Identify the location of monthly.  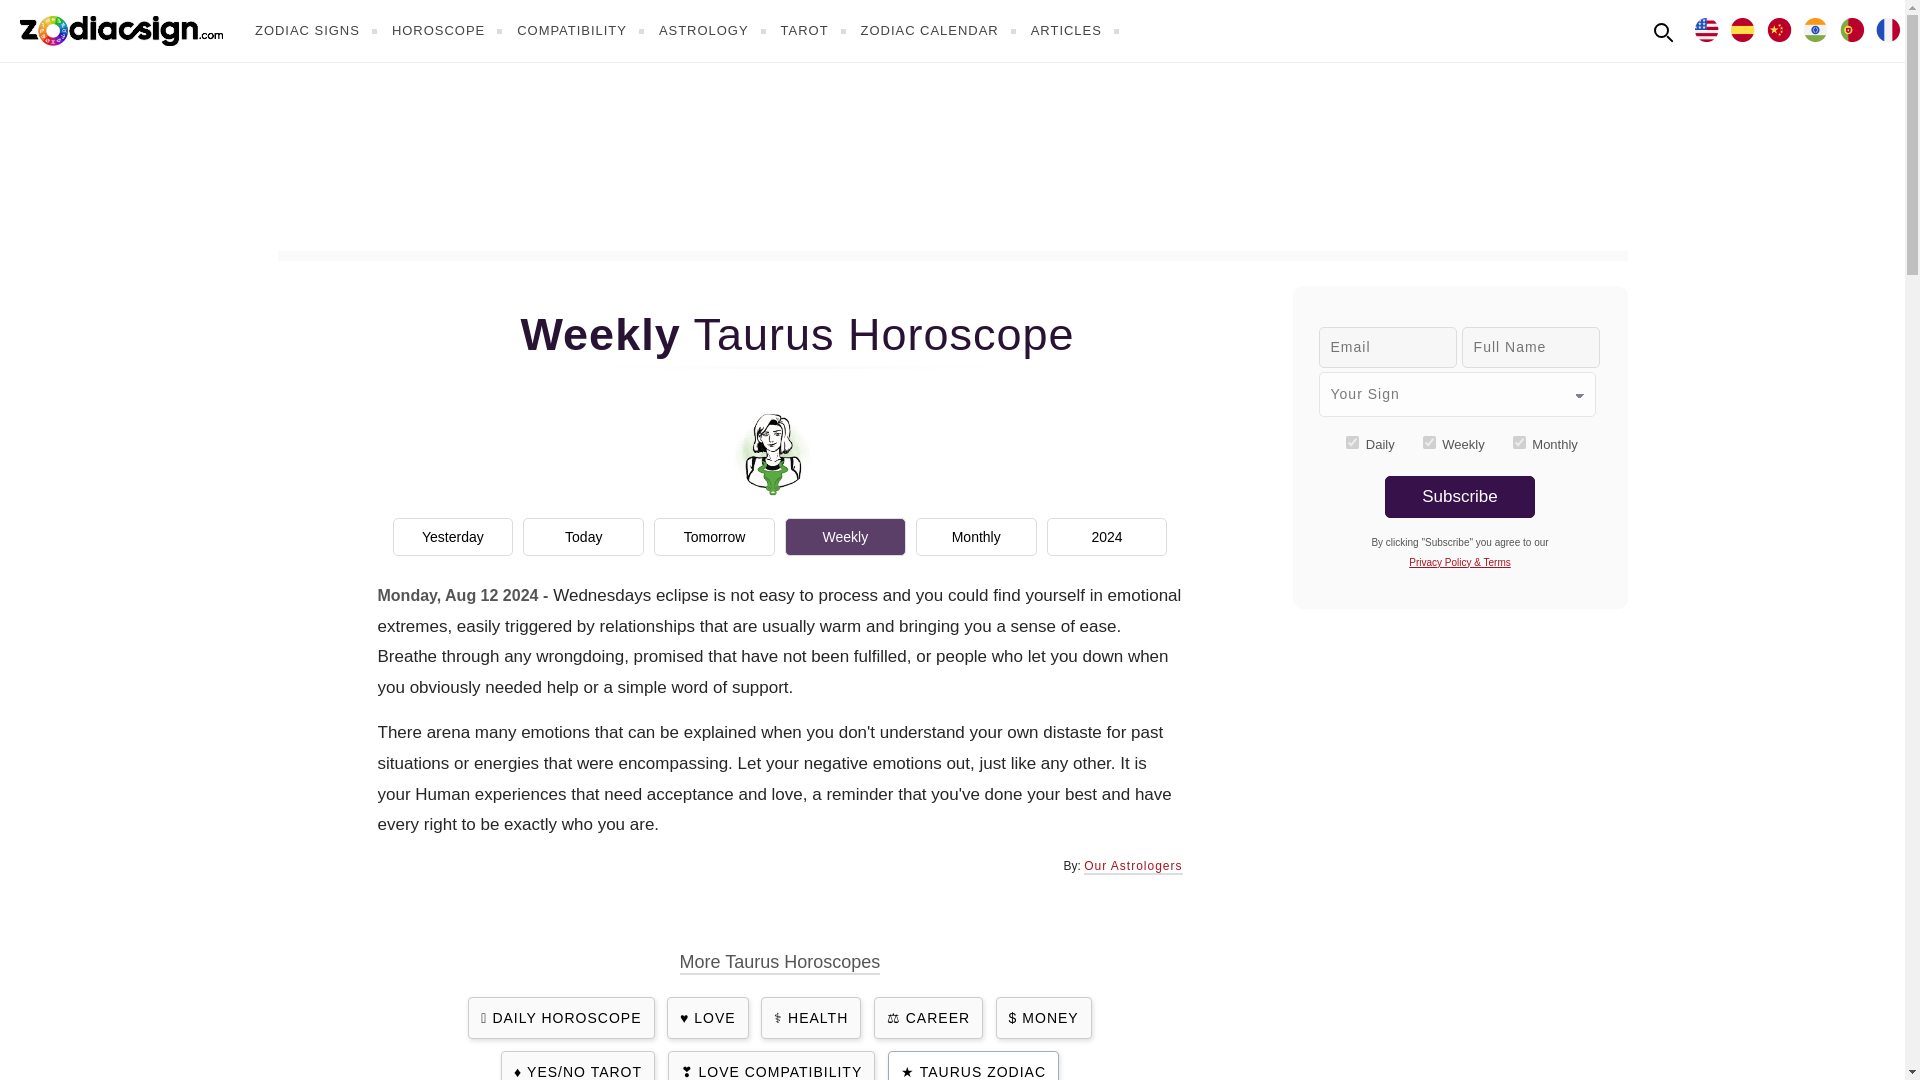
(1519, 442).